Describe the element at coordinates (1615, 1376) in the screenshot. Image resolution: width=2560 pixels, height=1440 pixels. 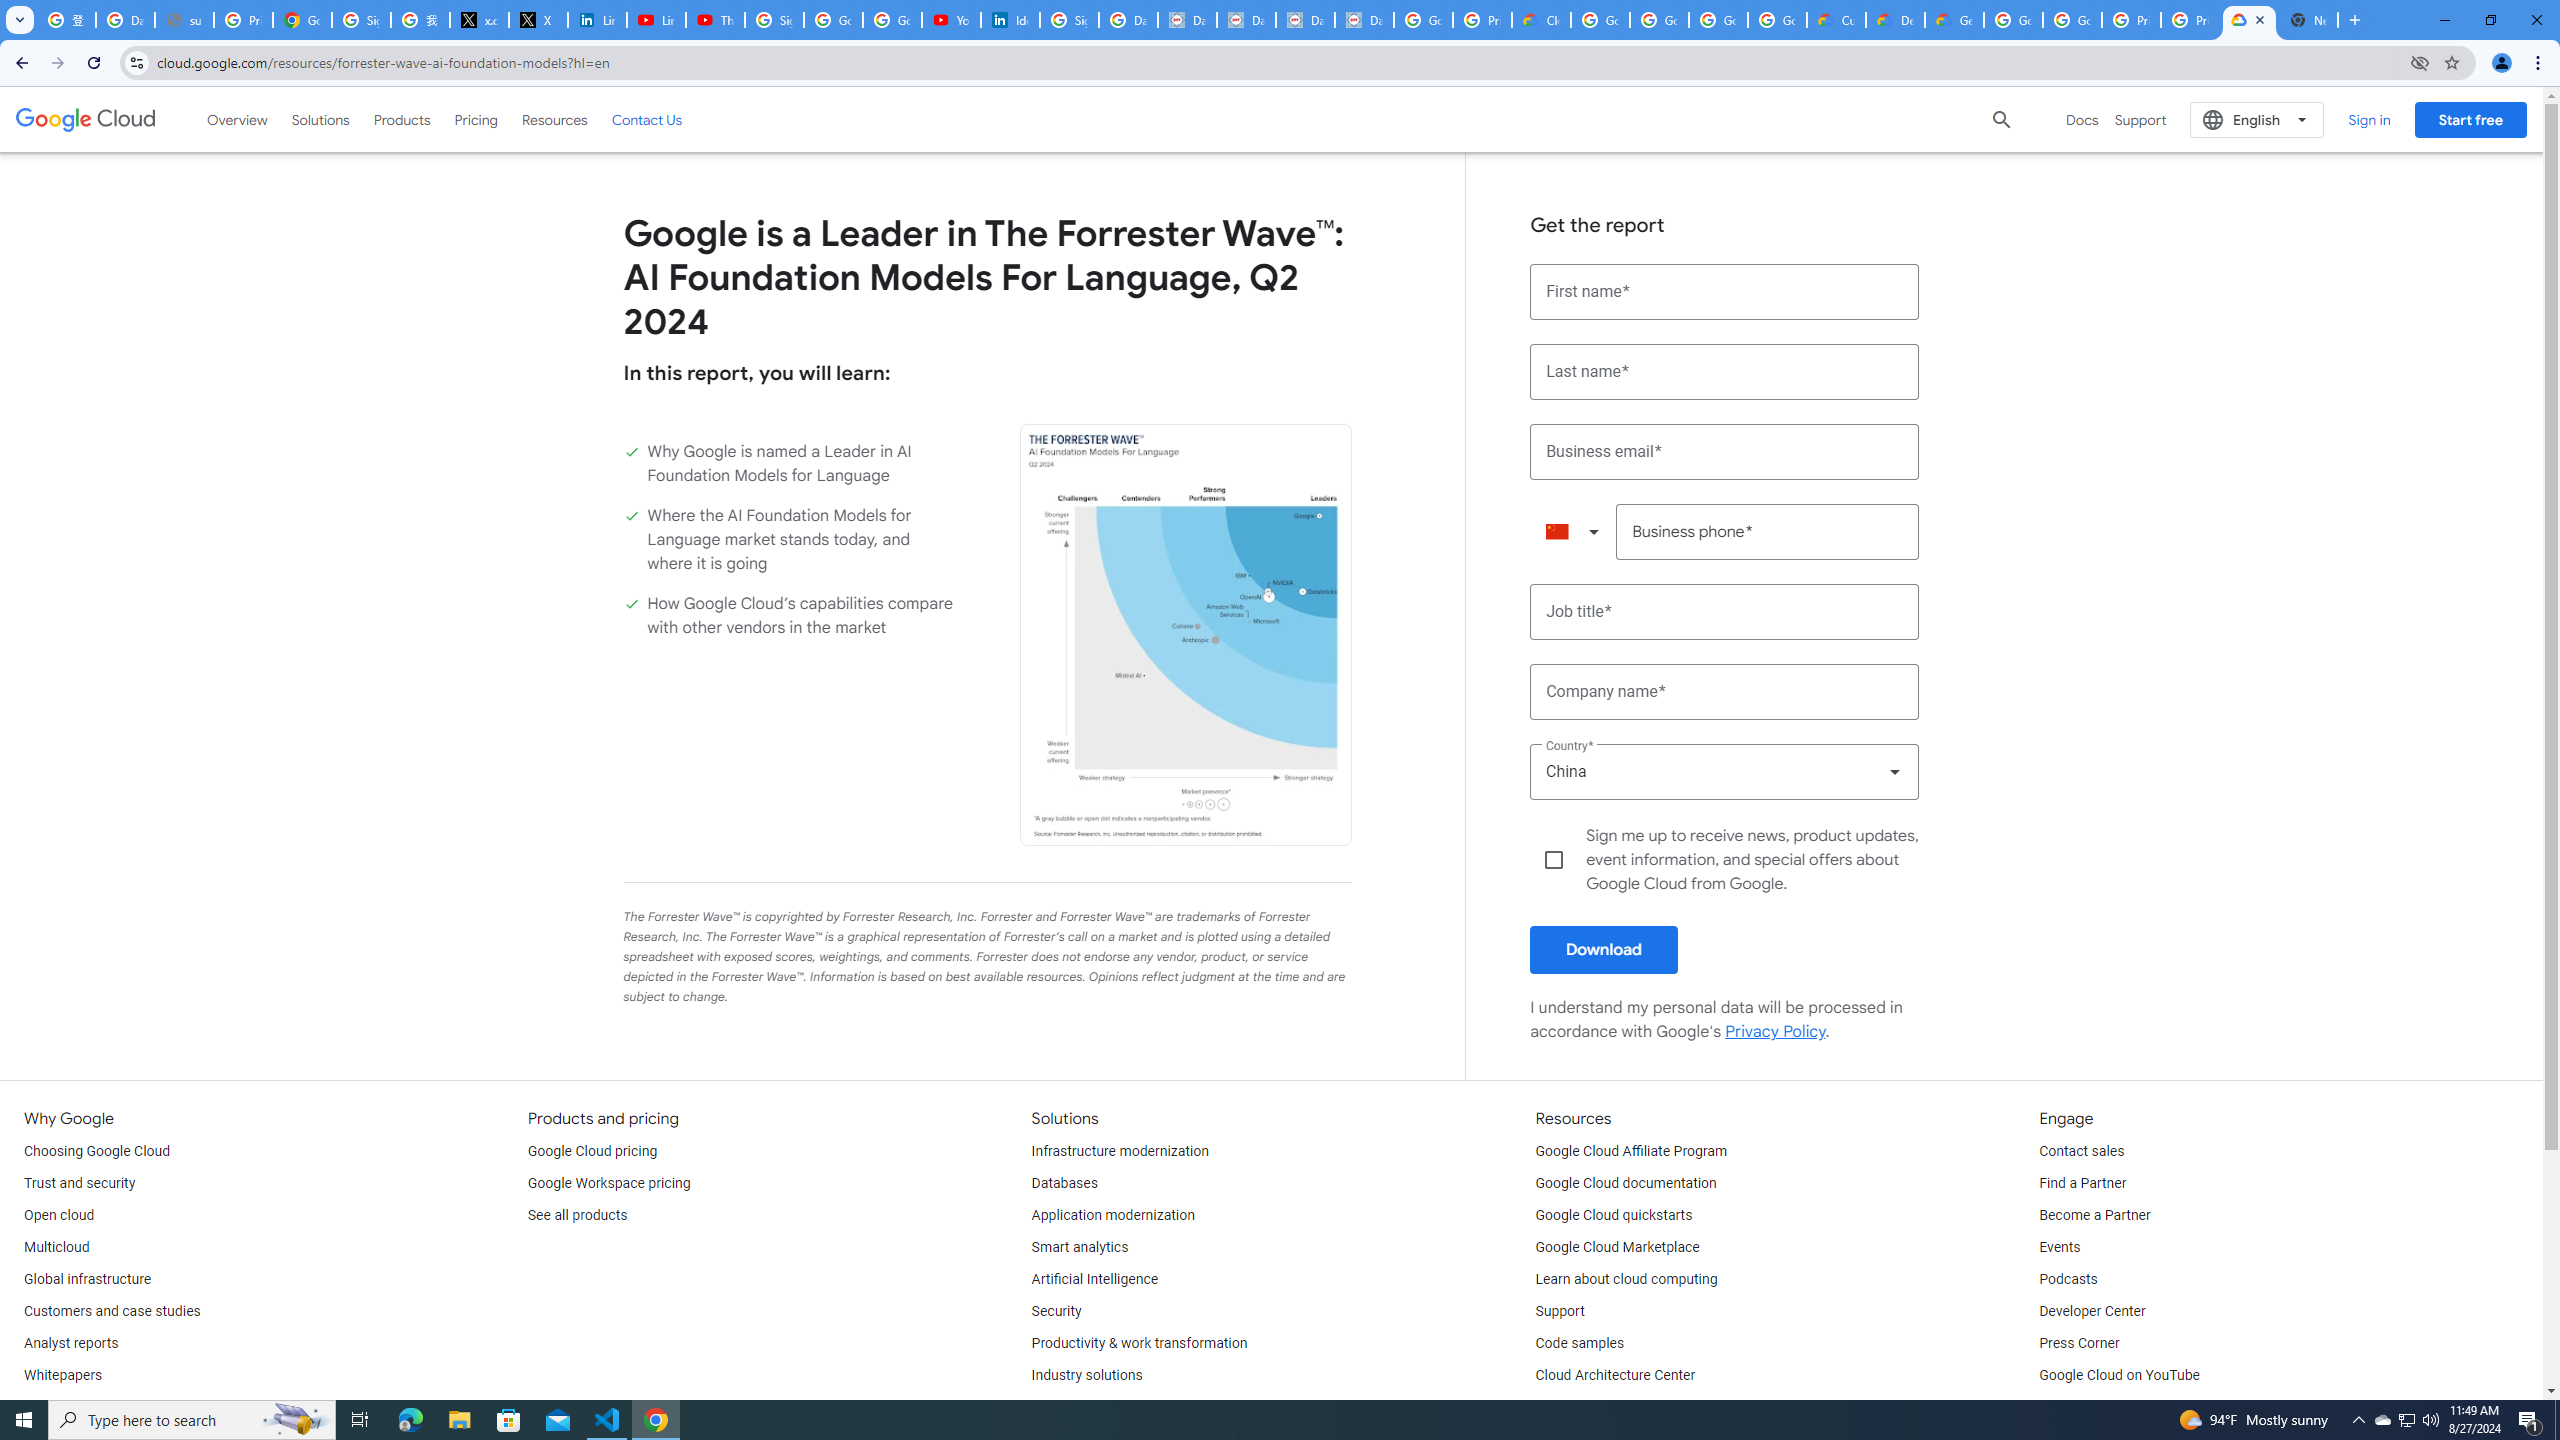
I see `Cloud Architecture Center` at that location.